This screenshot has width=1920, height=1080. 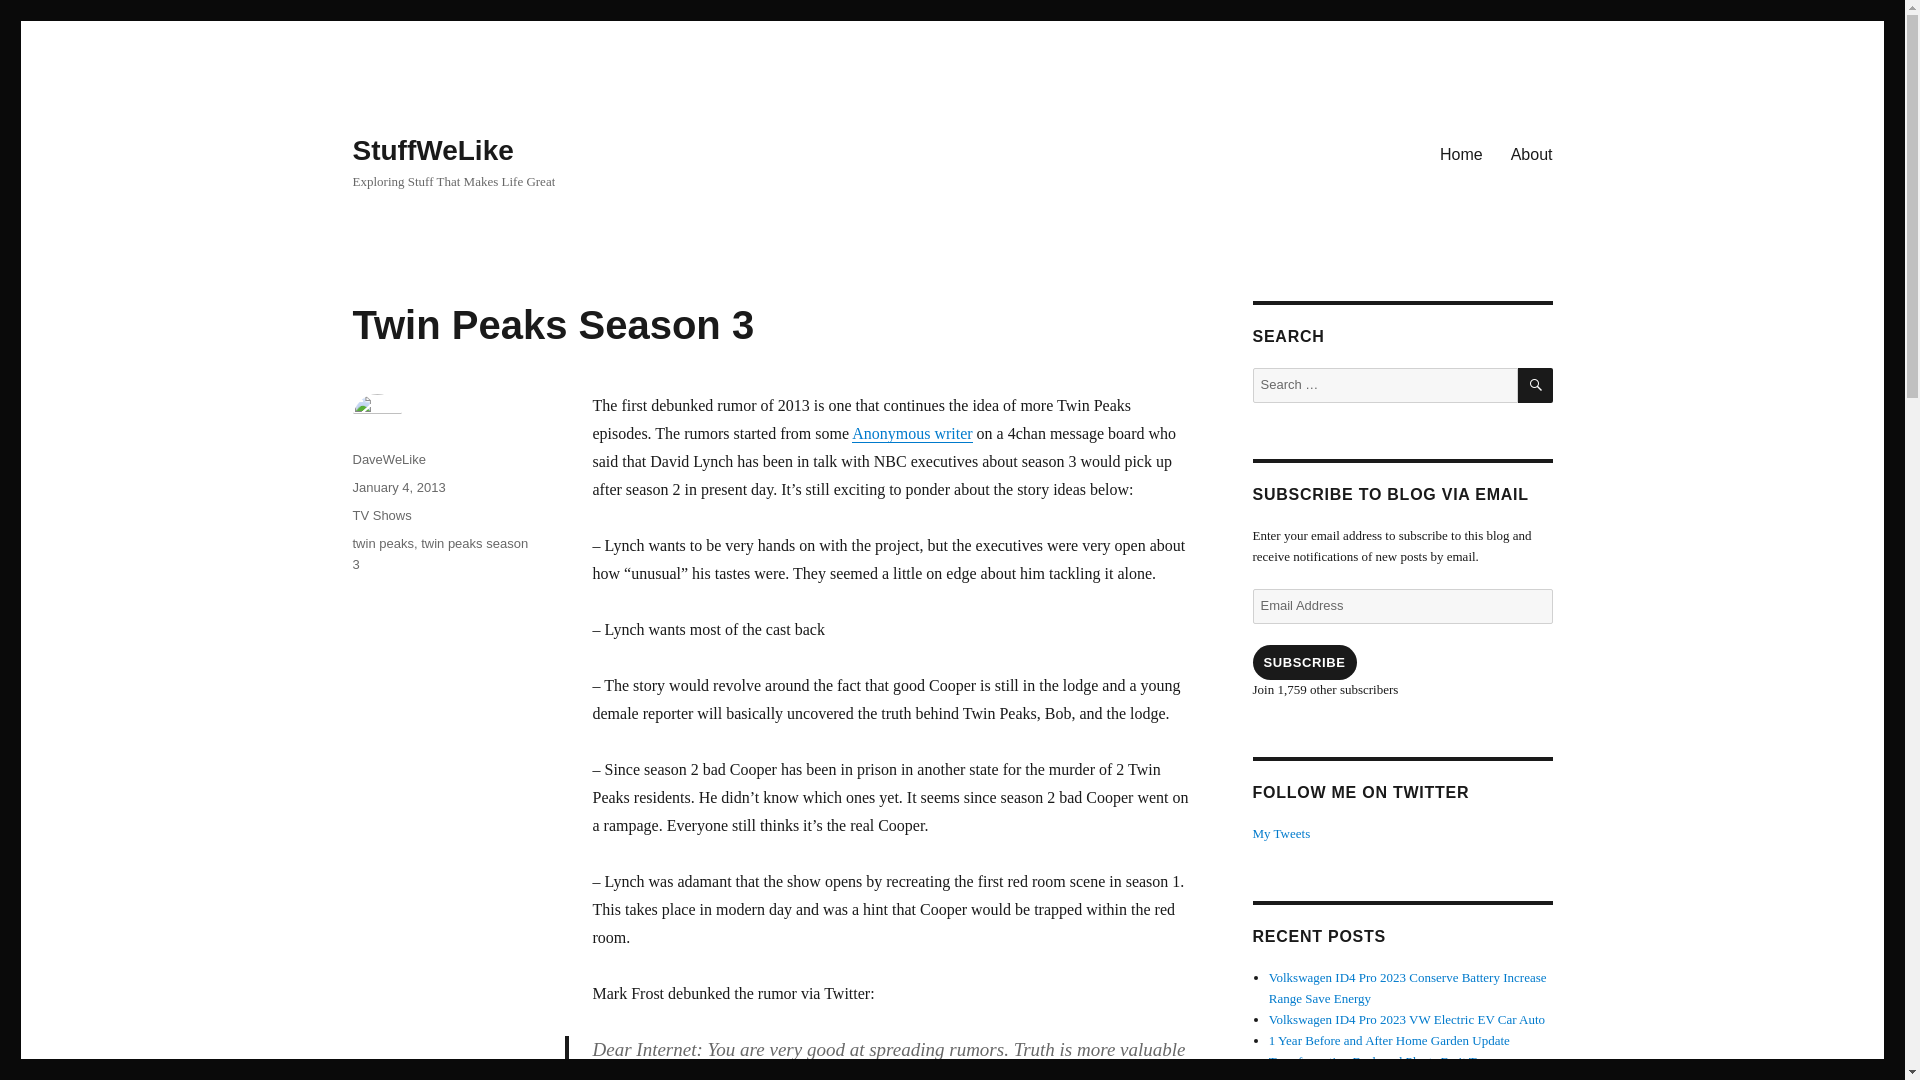 What do you see at coordinates (432, 150) in the screenshot?
I see `StuffWeLike` at bounding box center [432, 150].